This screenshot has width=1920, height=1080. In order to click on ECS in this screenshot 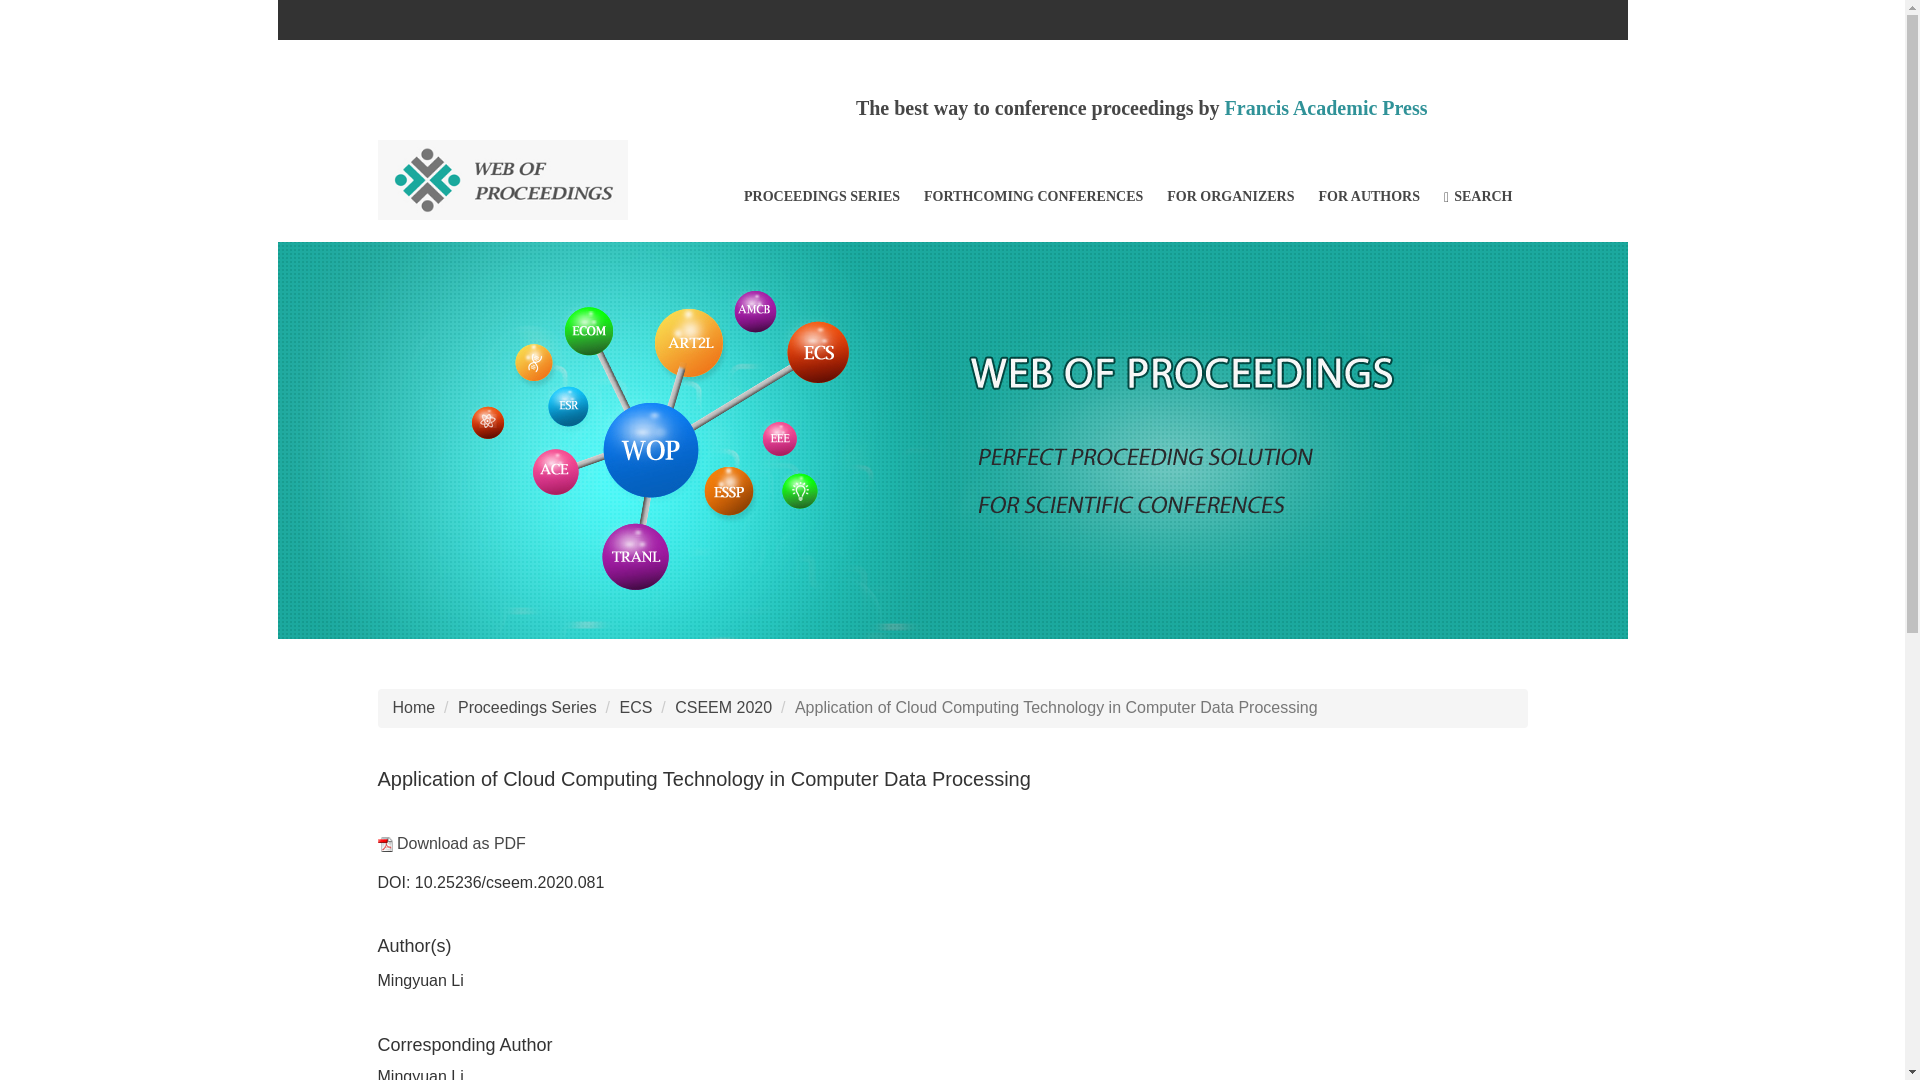, I will do `click(636, 707)`.